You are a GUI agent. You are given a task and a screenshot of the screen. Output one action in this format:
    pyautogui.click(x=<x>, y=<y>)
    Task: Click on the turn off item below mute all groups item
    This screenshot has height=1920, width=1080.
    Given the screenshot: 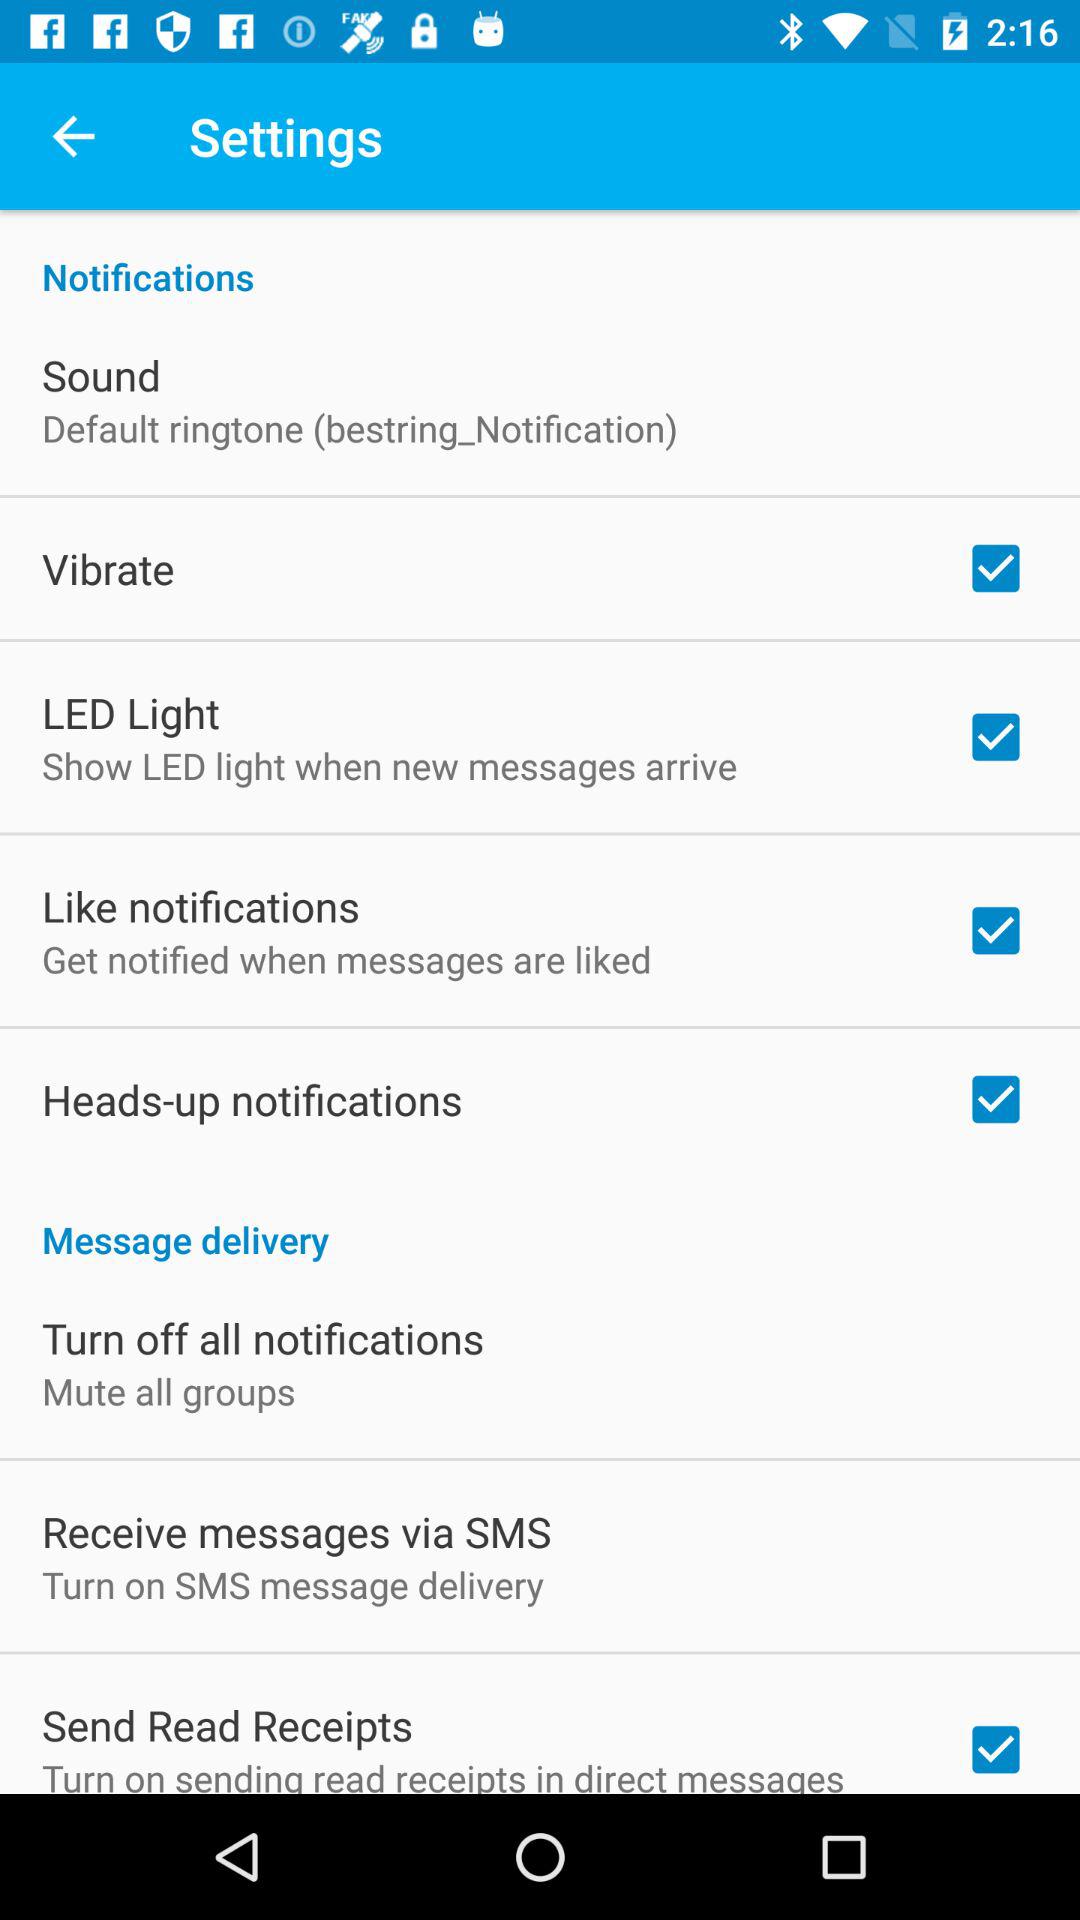 What is the action you would take?
    pyautogui.click(x=296, y=1531)
    